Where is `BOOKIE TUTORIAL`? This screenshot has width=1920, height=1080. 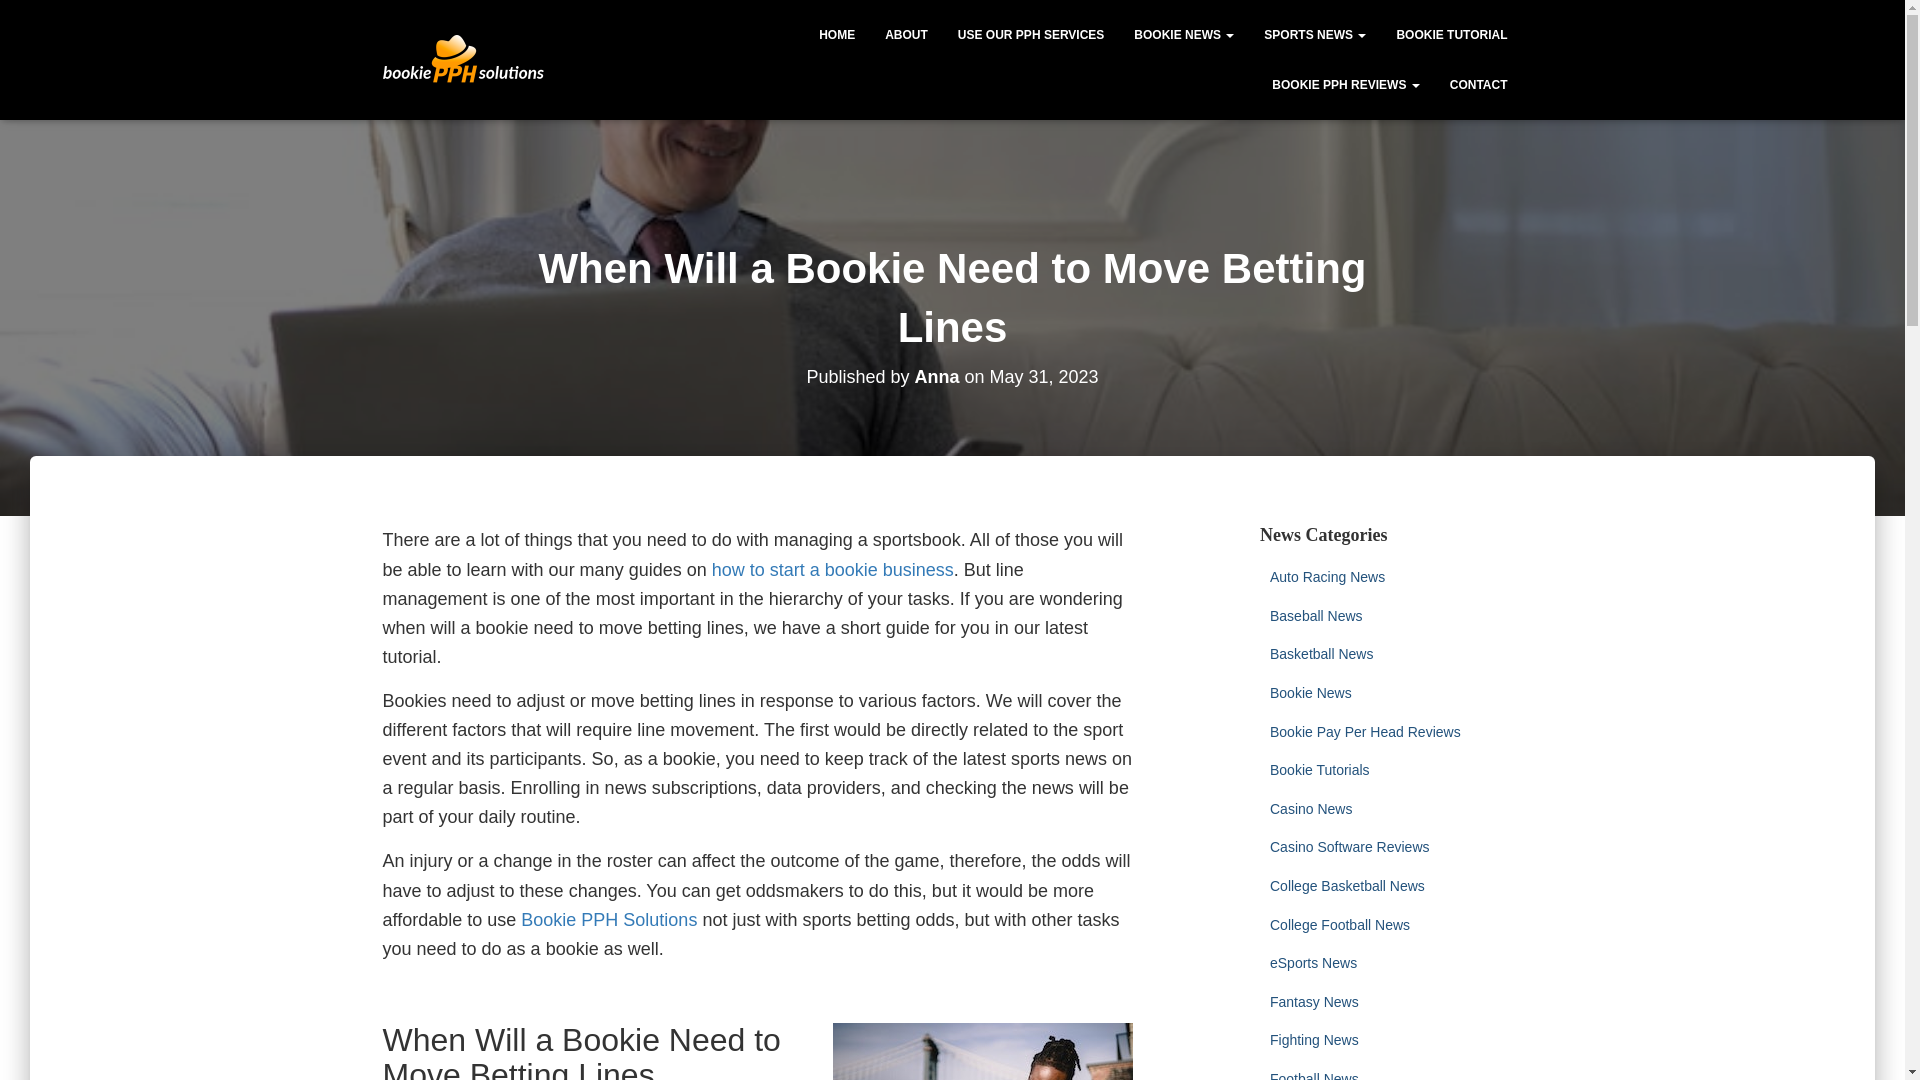 BOOKIE TUTORIAL is located at coordinates (1451, 34).